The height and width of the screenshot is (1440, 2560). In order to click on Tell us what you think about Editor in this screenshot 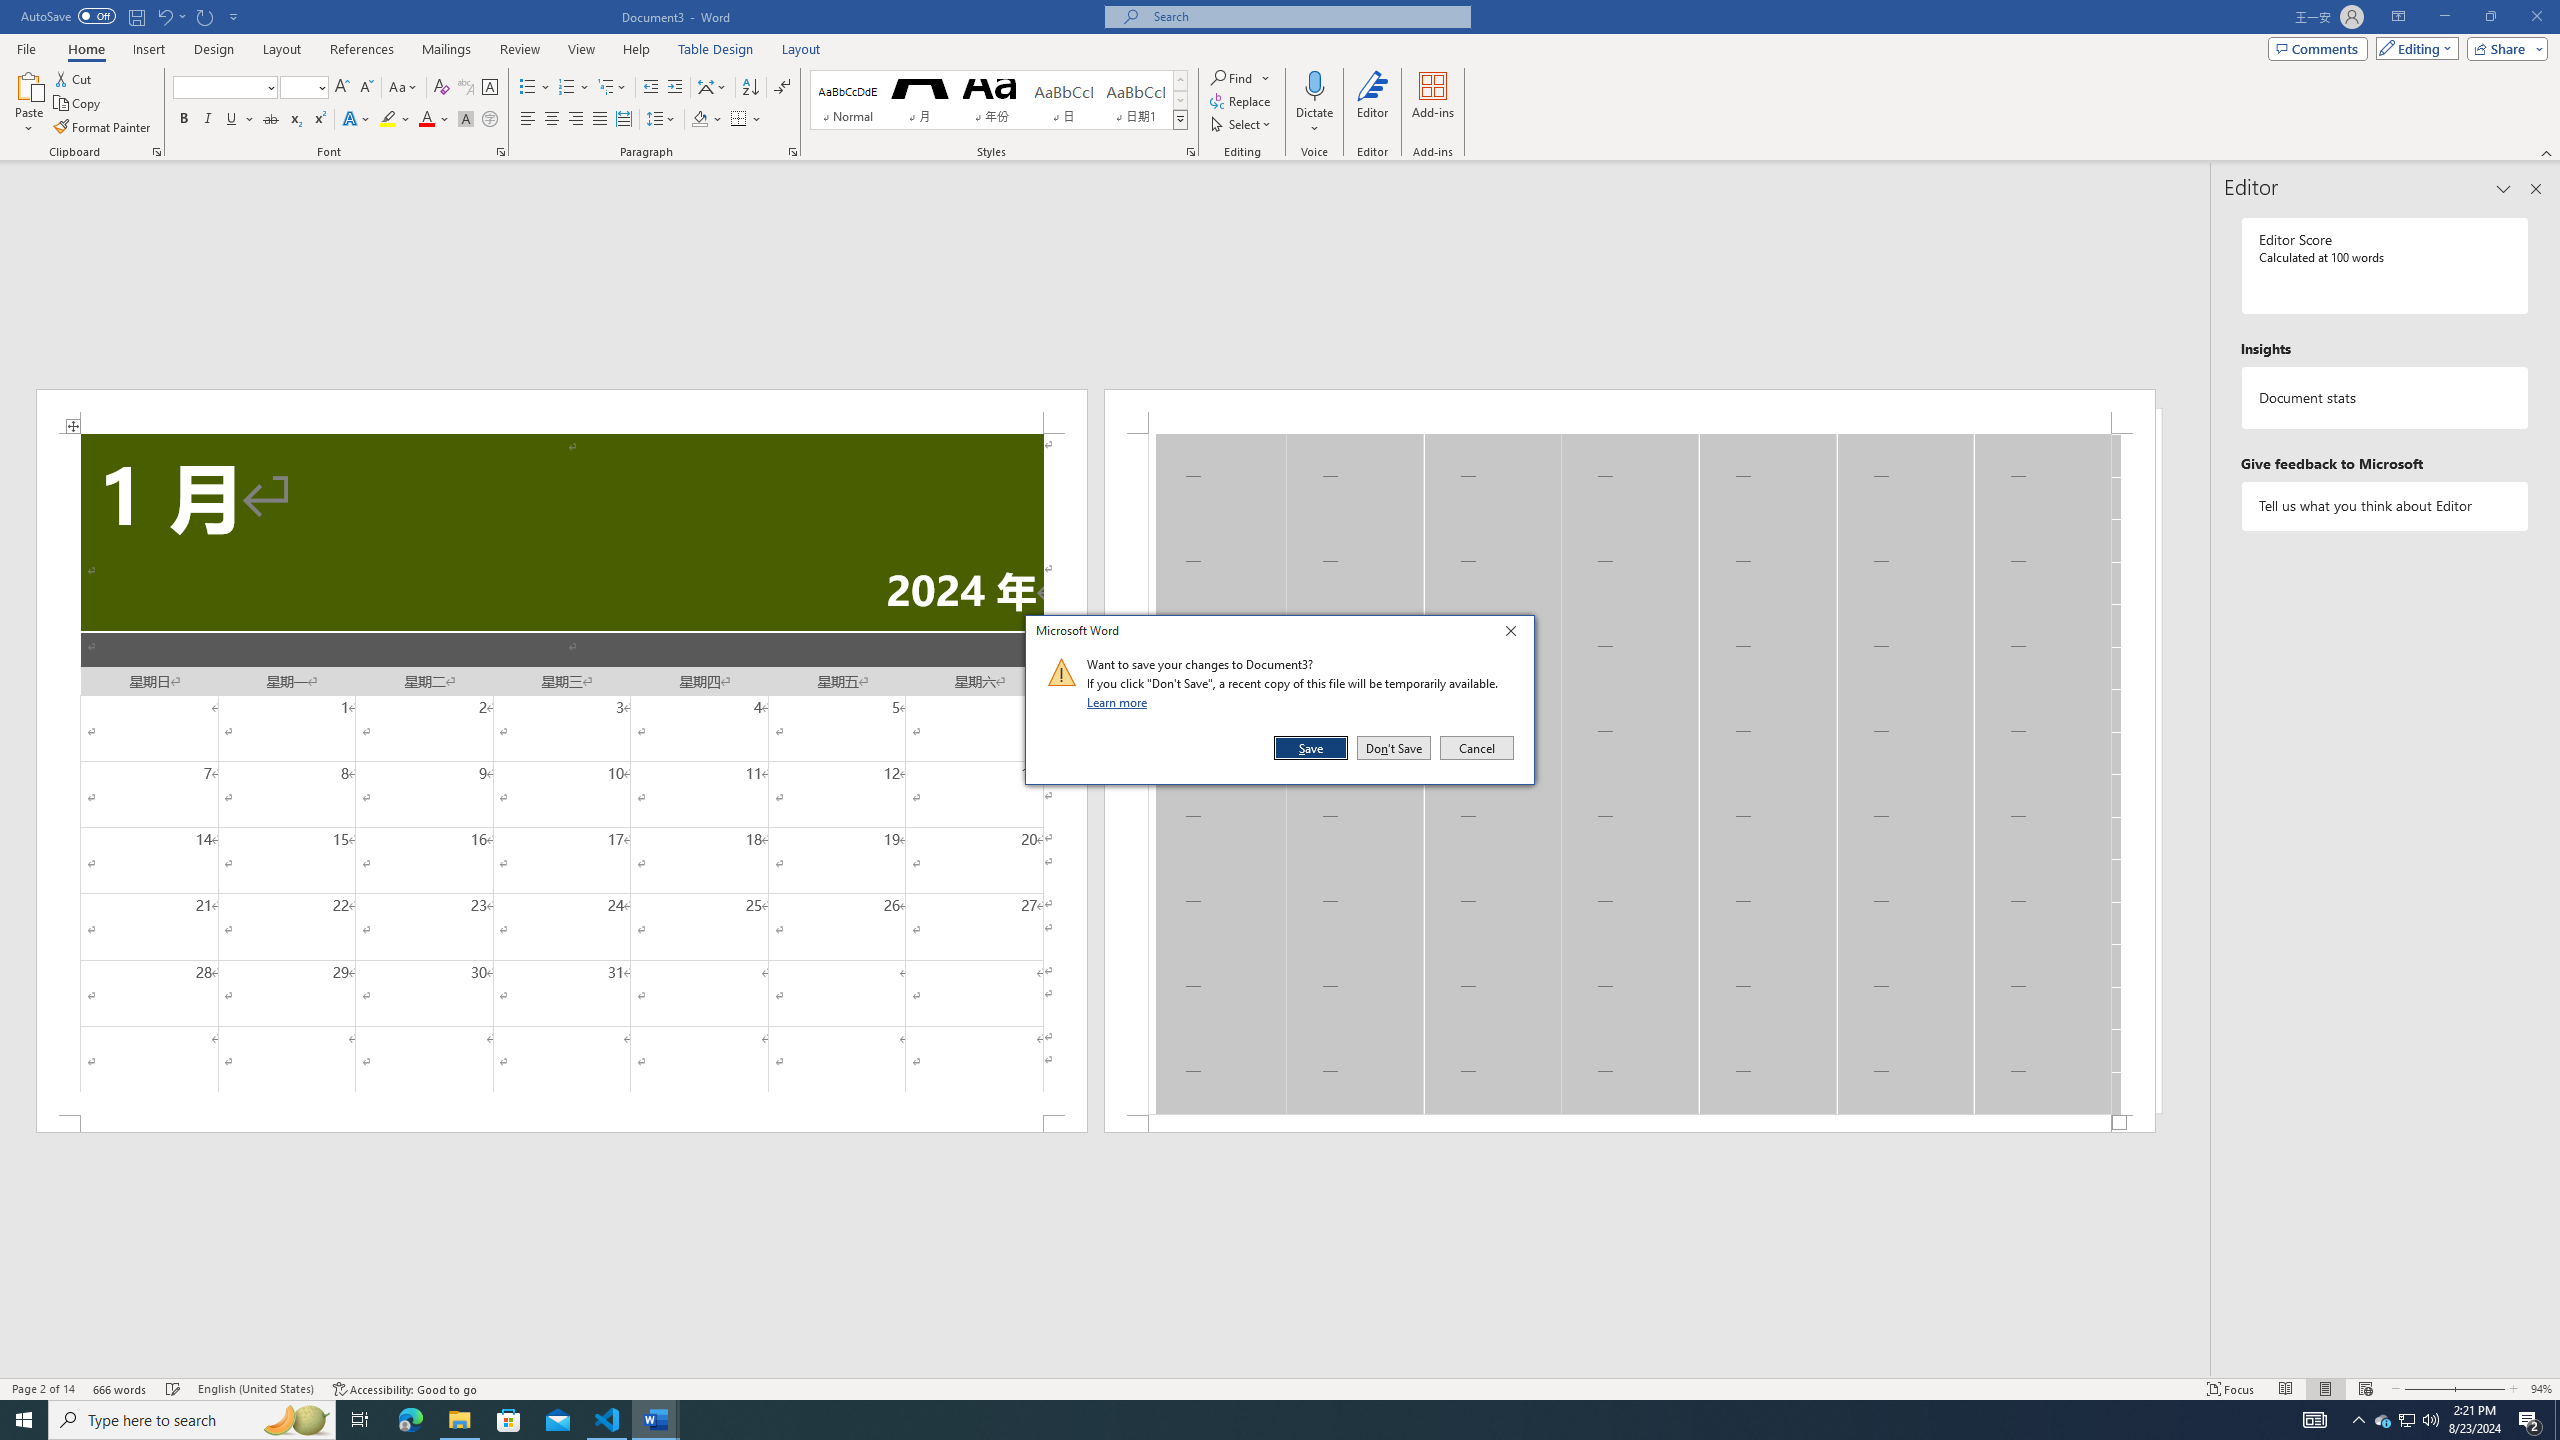, I will do `click(2386, 506)`.